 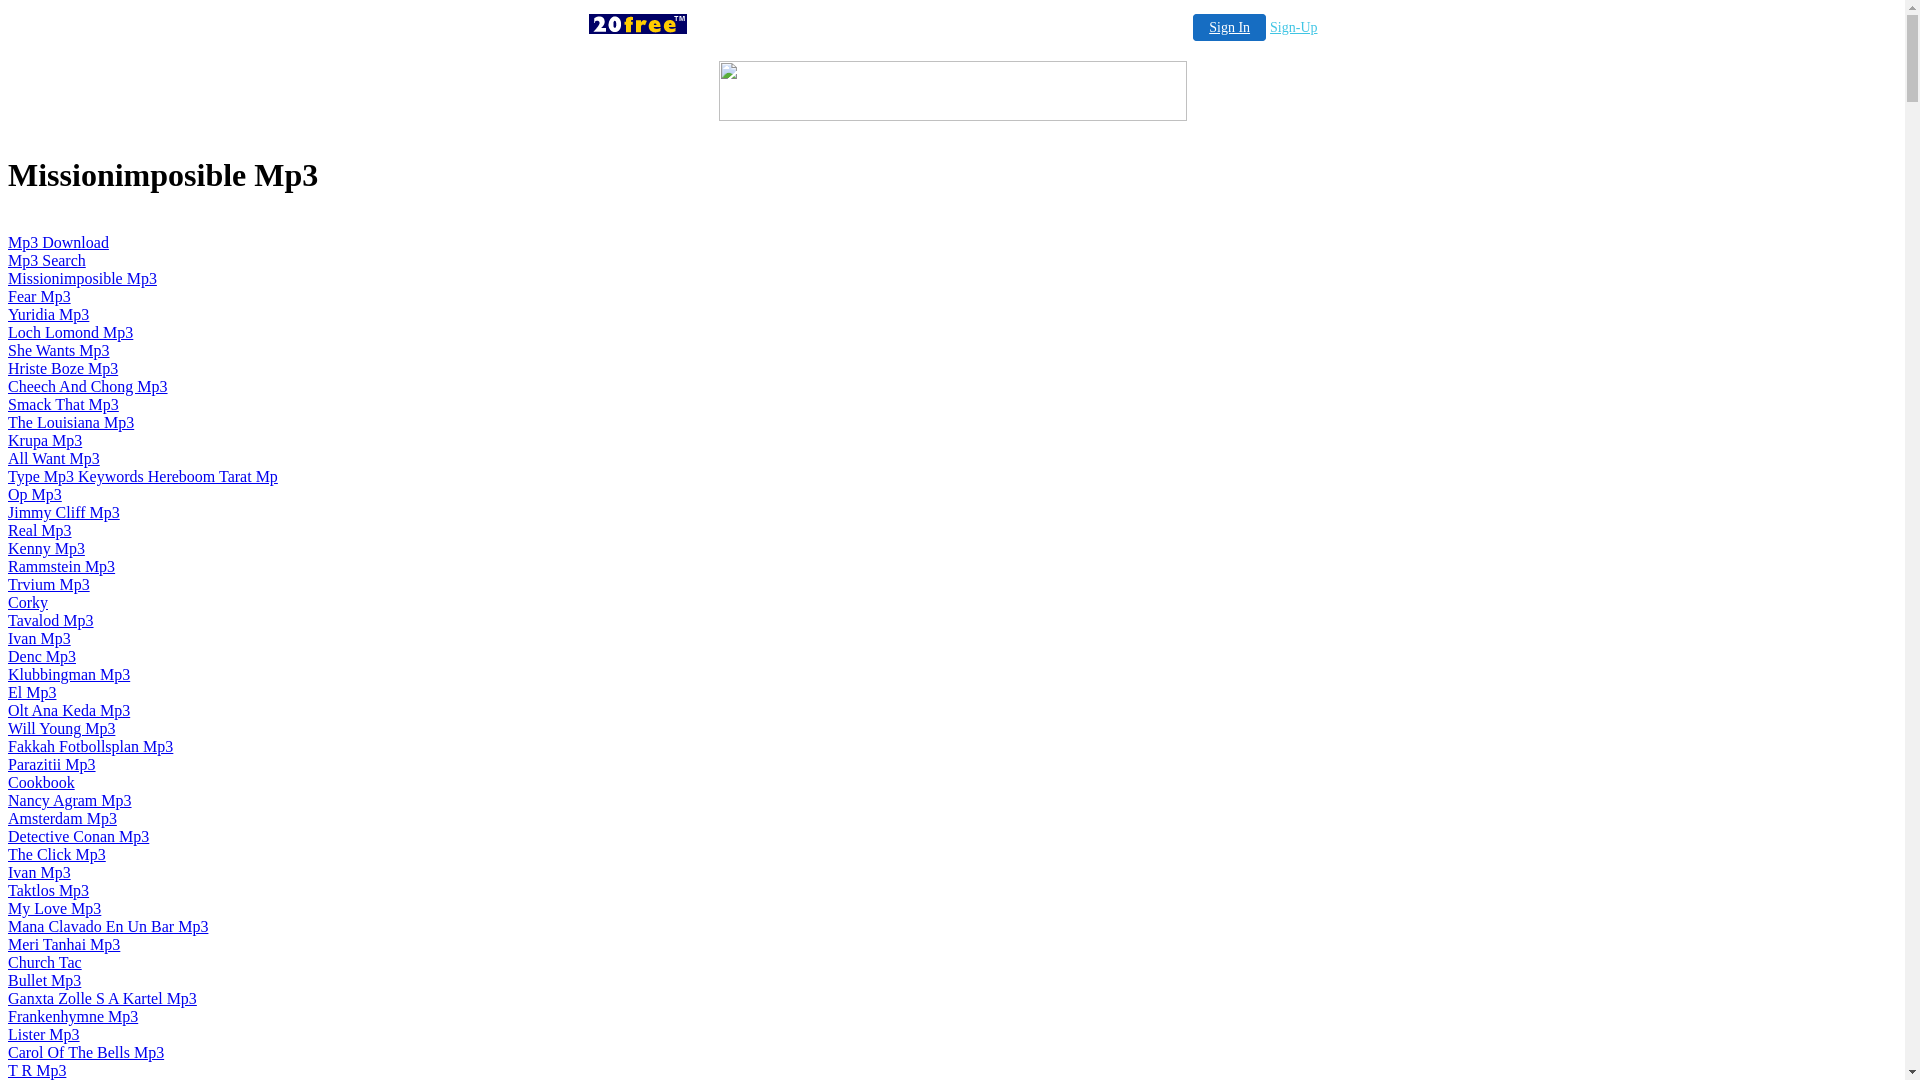 What do you see at coordinates (143, 476) in the screenshot?
I see `Type Mp3 Keywords Hereboom Tarat Mp` at bounding box center [143, 476].